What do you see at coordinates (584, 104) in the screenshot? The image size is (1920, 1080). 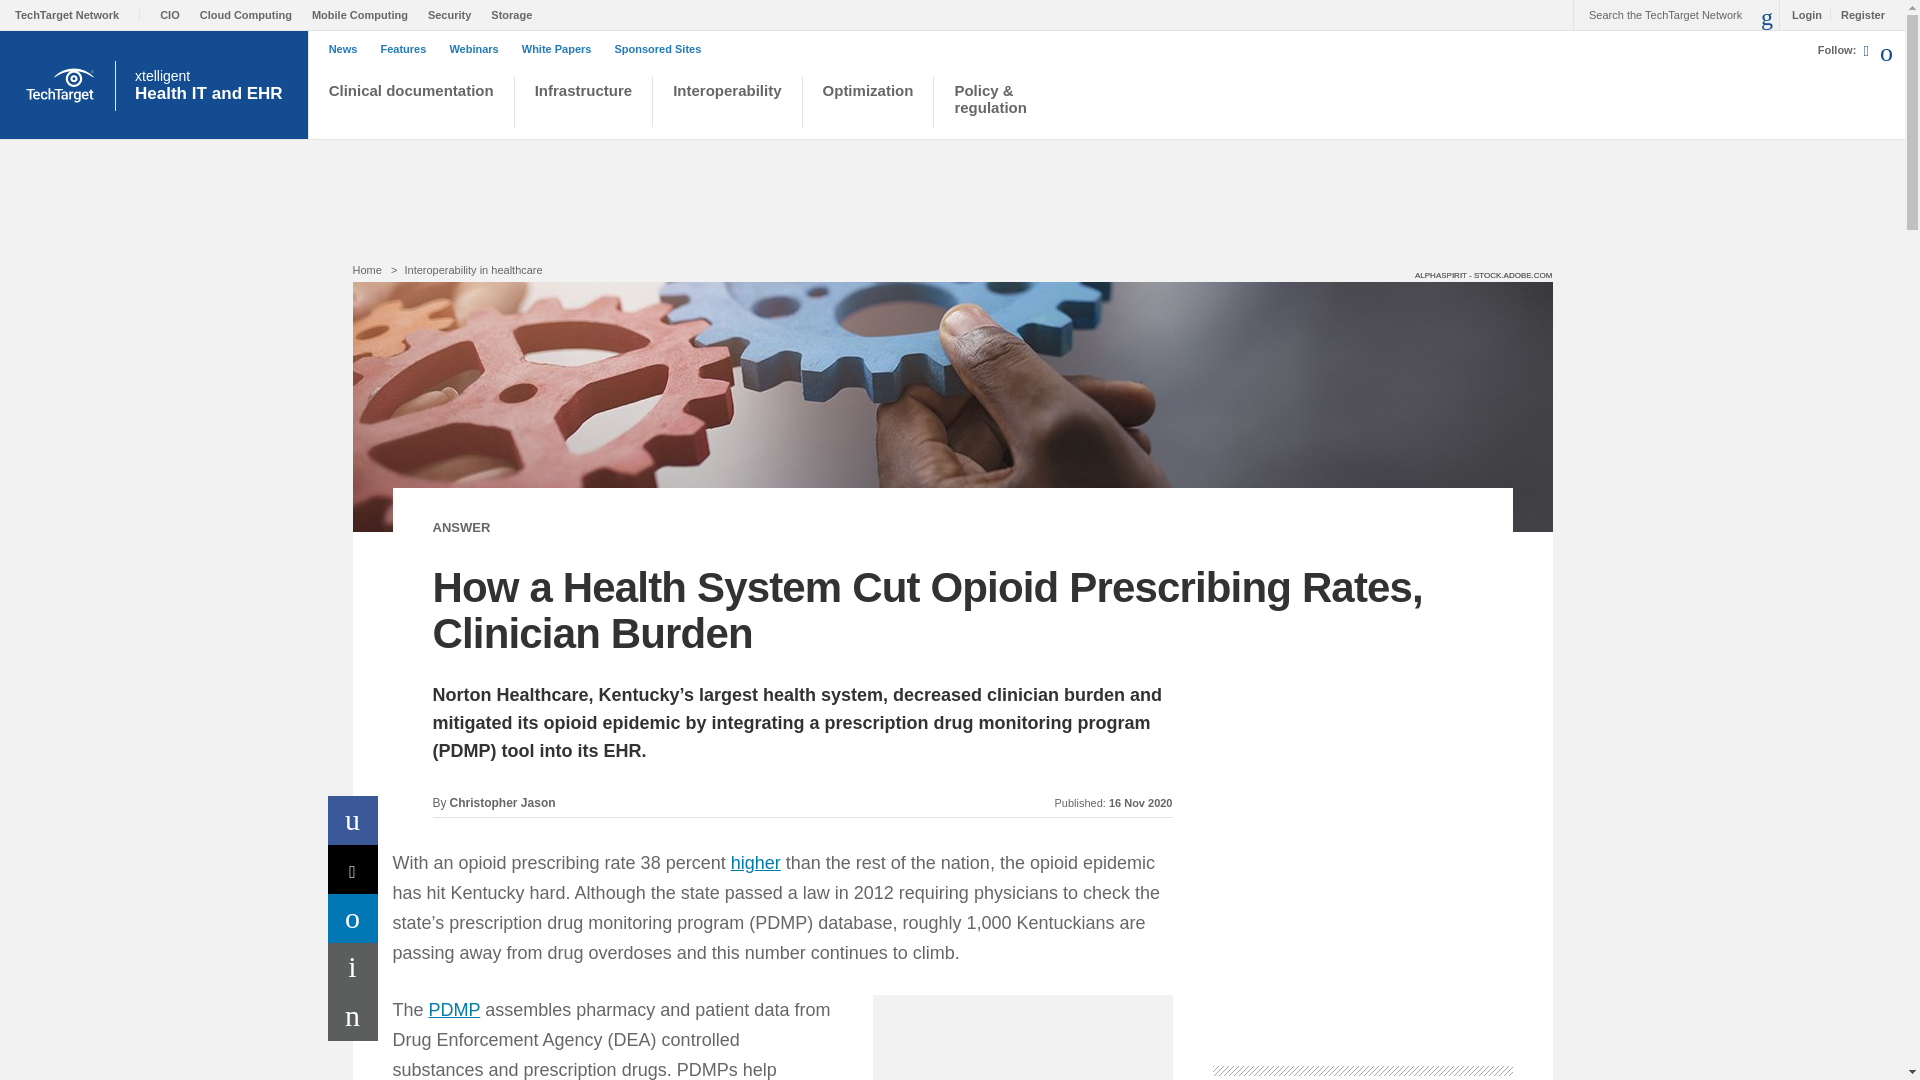 I see `Infrastructure` at bounding box center [584, 104].